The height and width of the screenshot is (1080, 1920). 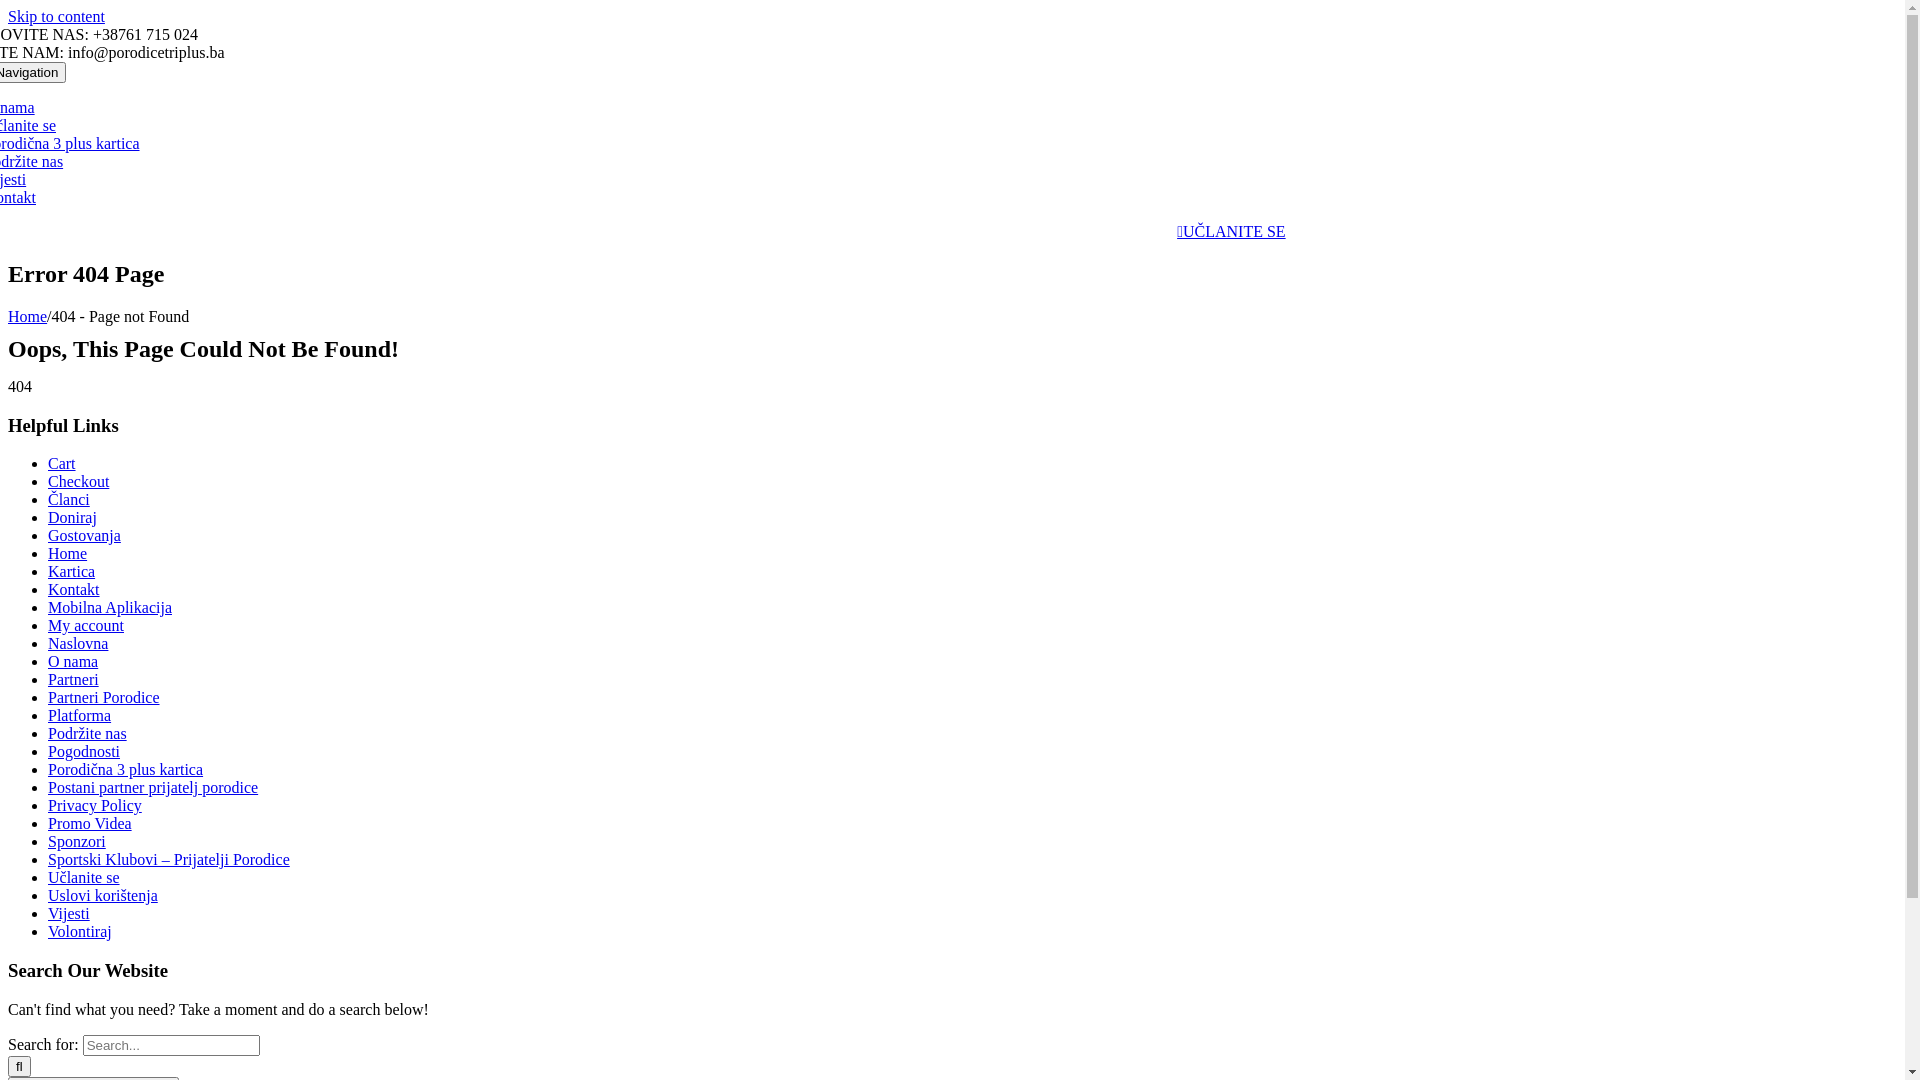 What do you see at coordinates (84, 752) in the screenshot?
I see `Pogodnosti` at bounding box center [84, 752].